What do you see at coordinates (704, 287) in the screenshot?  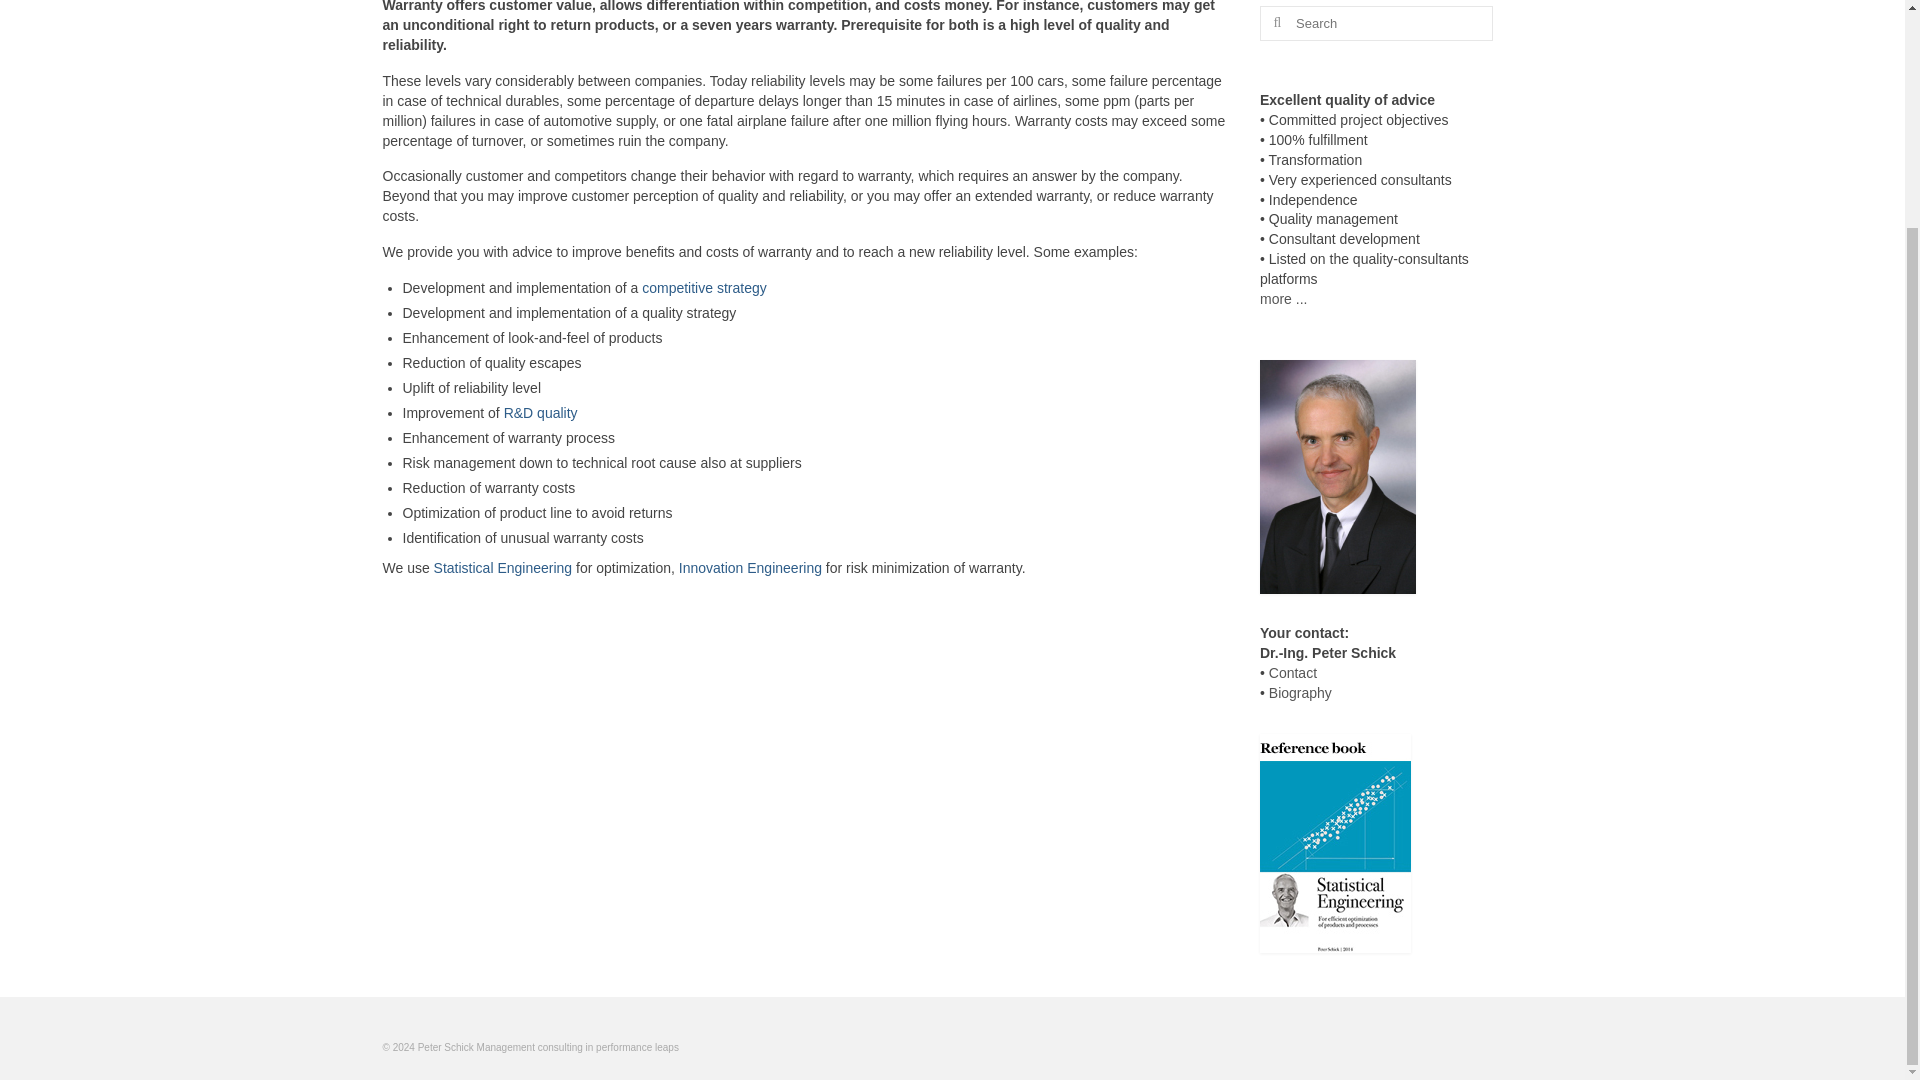 I see `Competitive strategy` at bounding box center [704, 287].